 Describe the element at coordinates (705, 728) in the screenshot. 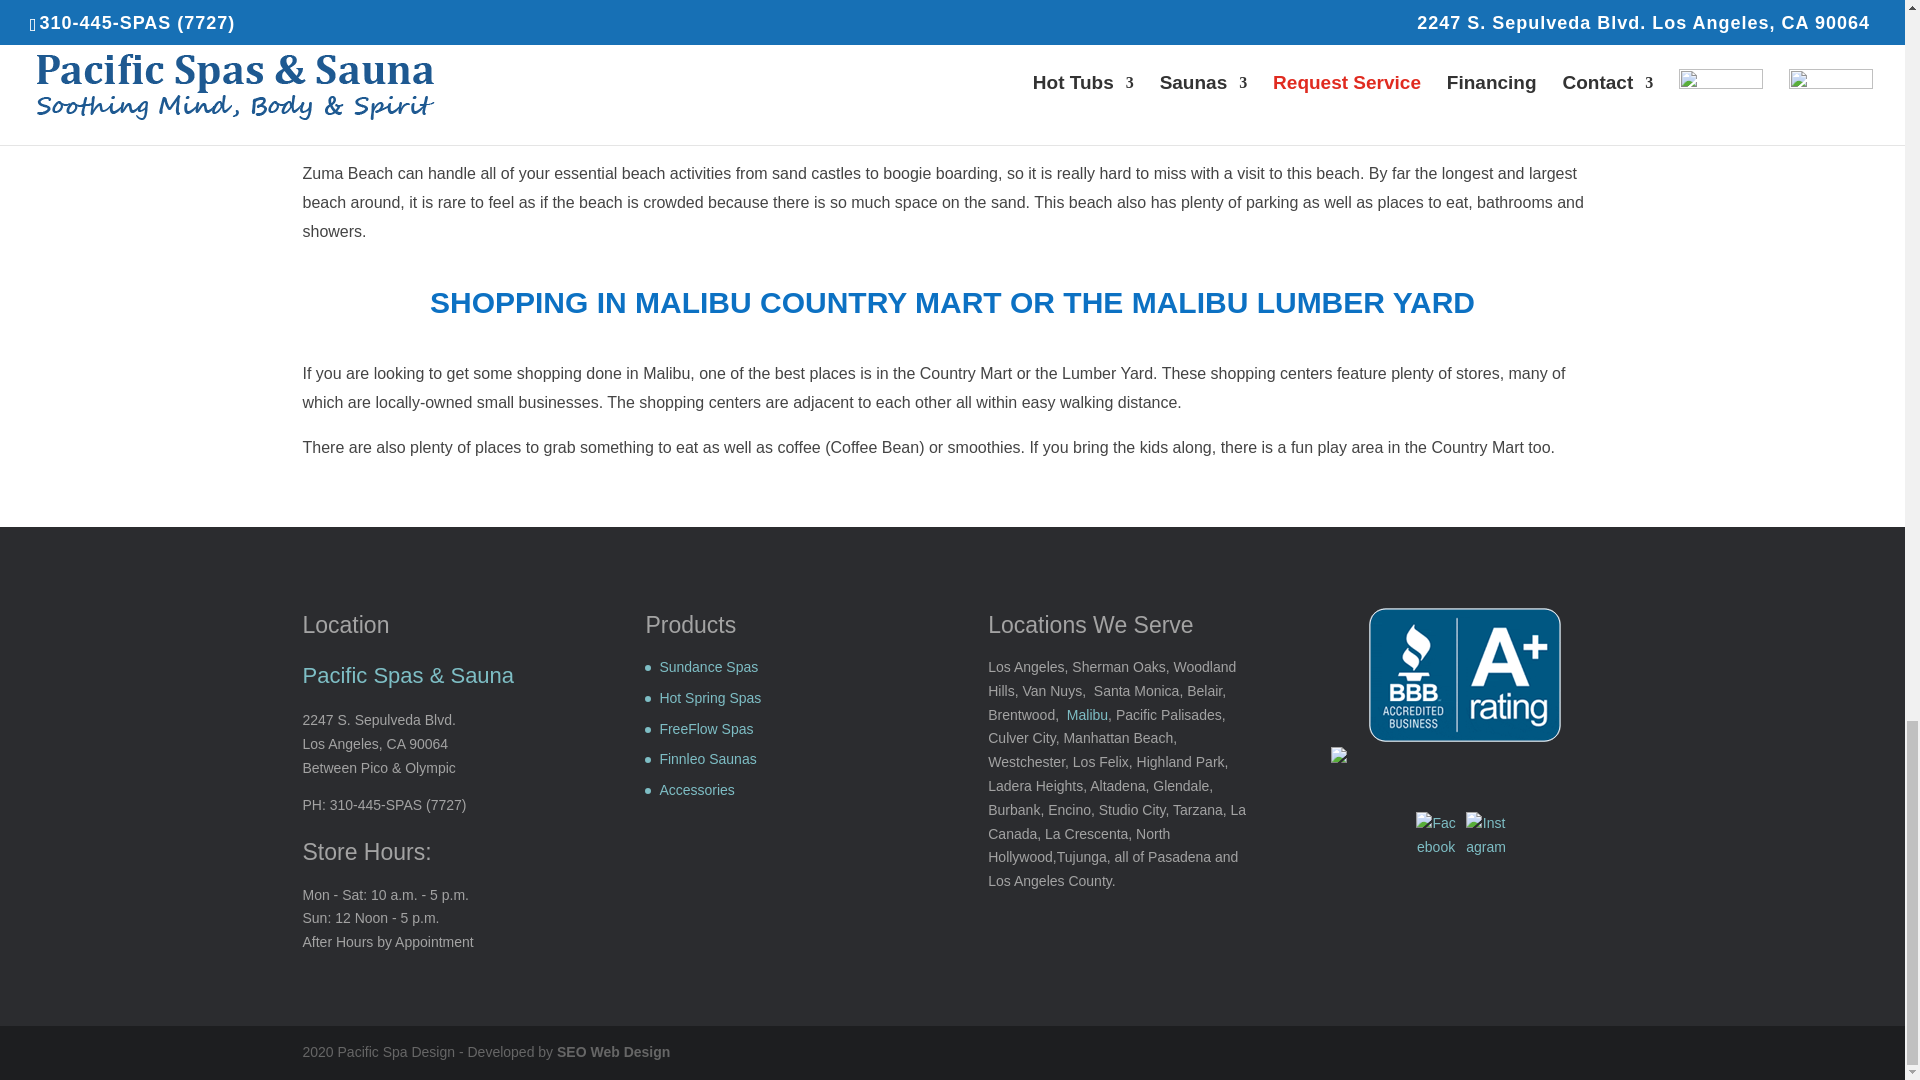

I see `FreeFlow Spas` at that location.